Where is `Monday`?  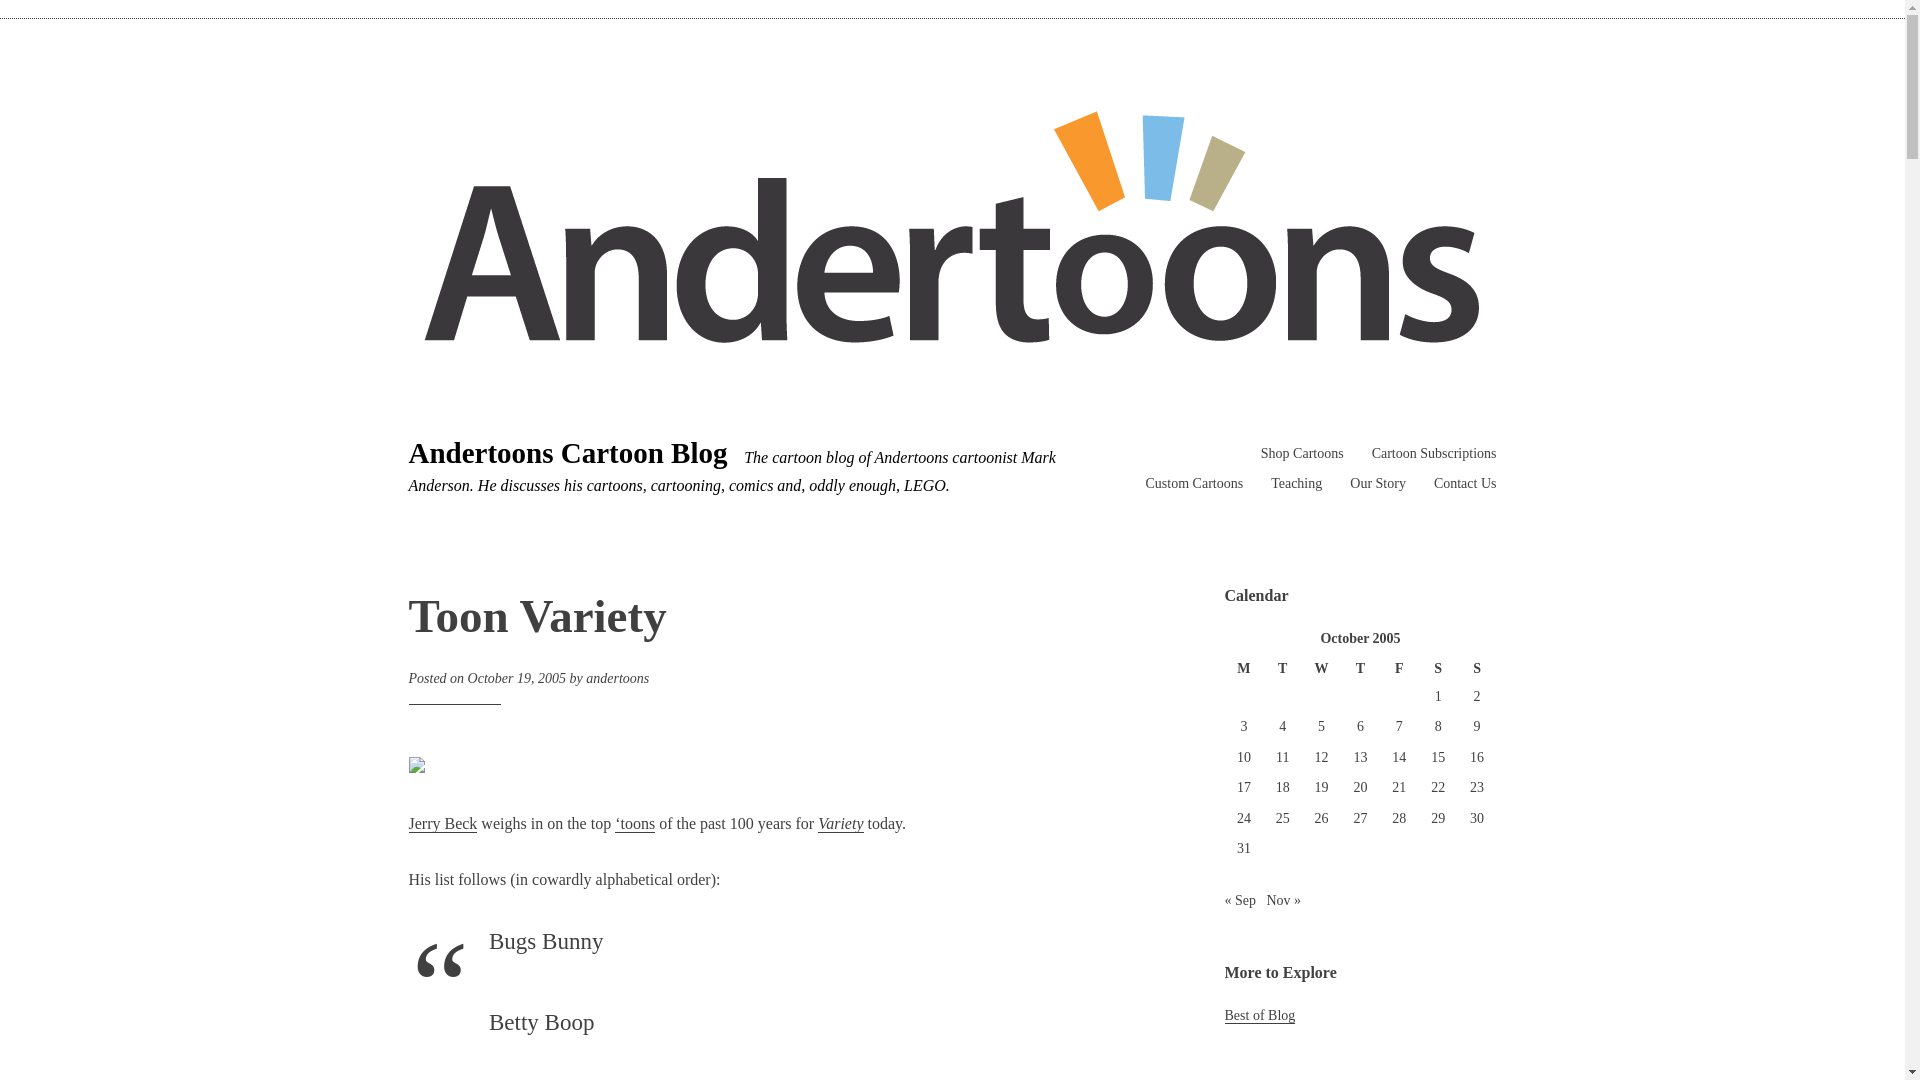
Monday is located at coordinates (1244, 668).